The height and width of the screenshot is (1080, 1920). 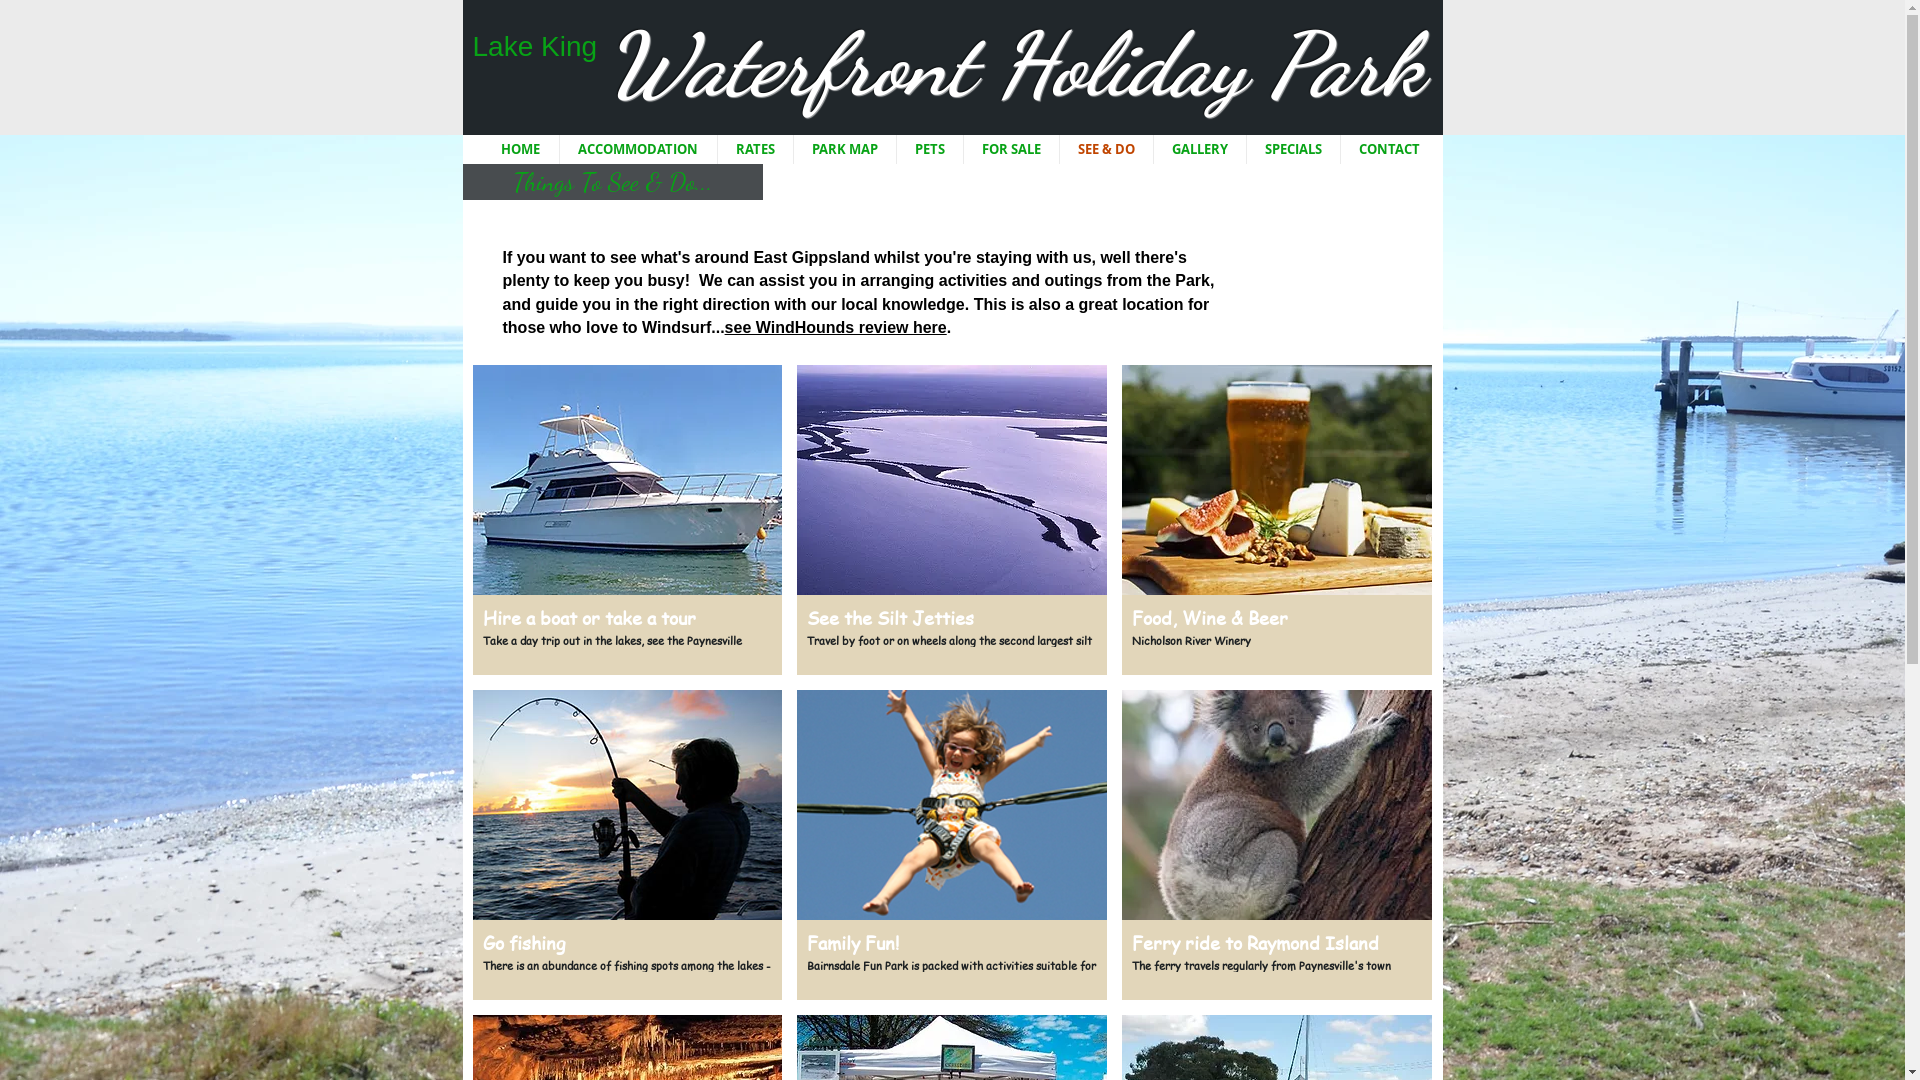 I want to click on SPECIALS, so click(x=1292, y=150).